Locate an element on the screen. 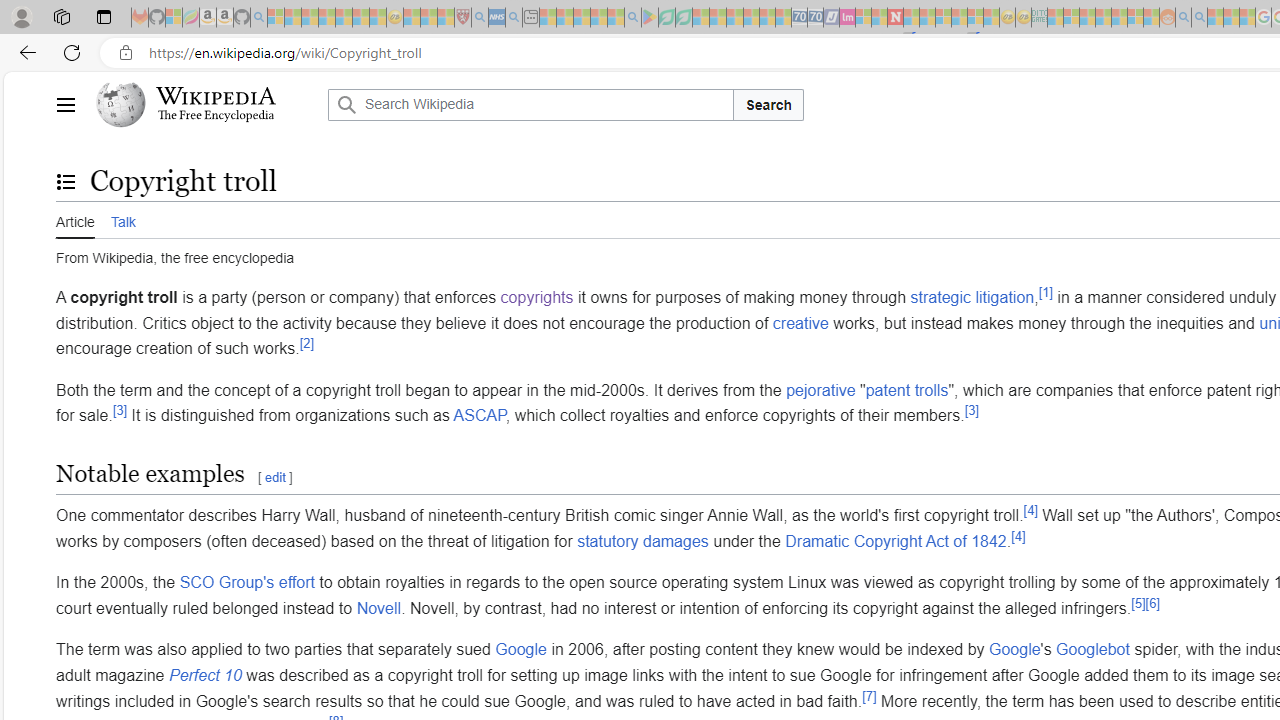 The image size is (1280, 720). [6] is located at coordinates (1152, 602).